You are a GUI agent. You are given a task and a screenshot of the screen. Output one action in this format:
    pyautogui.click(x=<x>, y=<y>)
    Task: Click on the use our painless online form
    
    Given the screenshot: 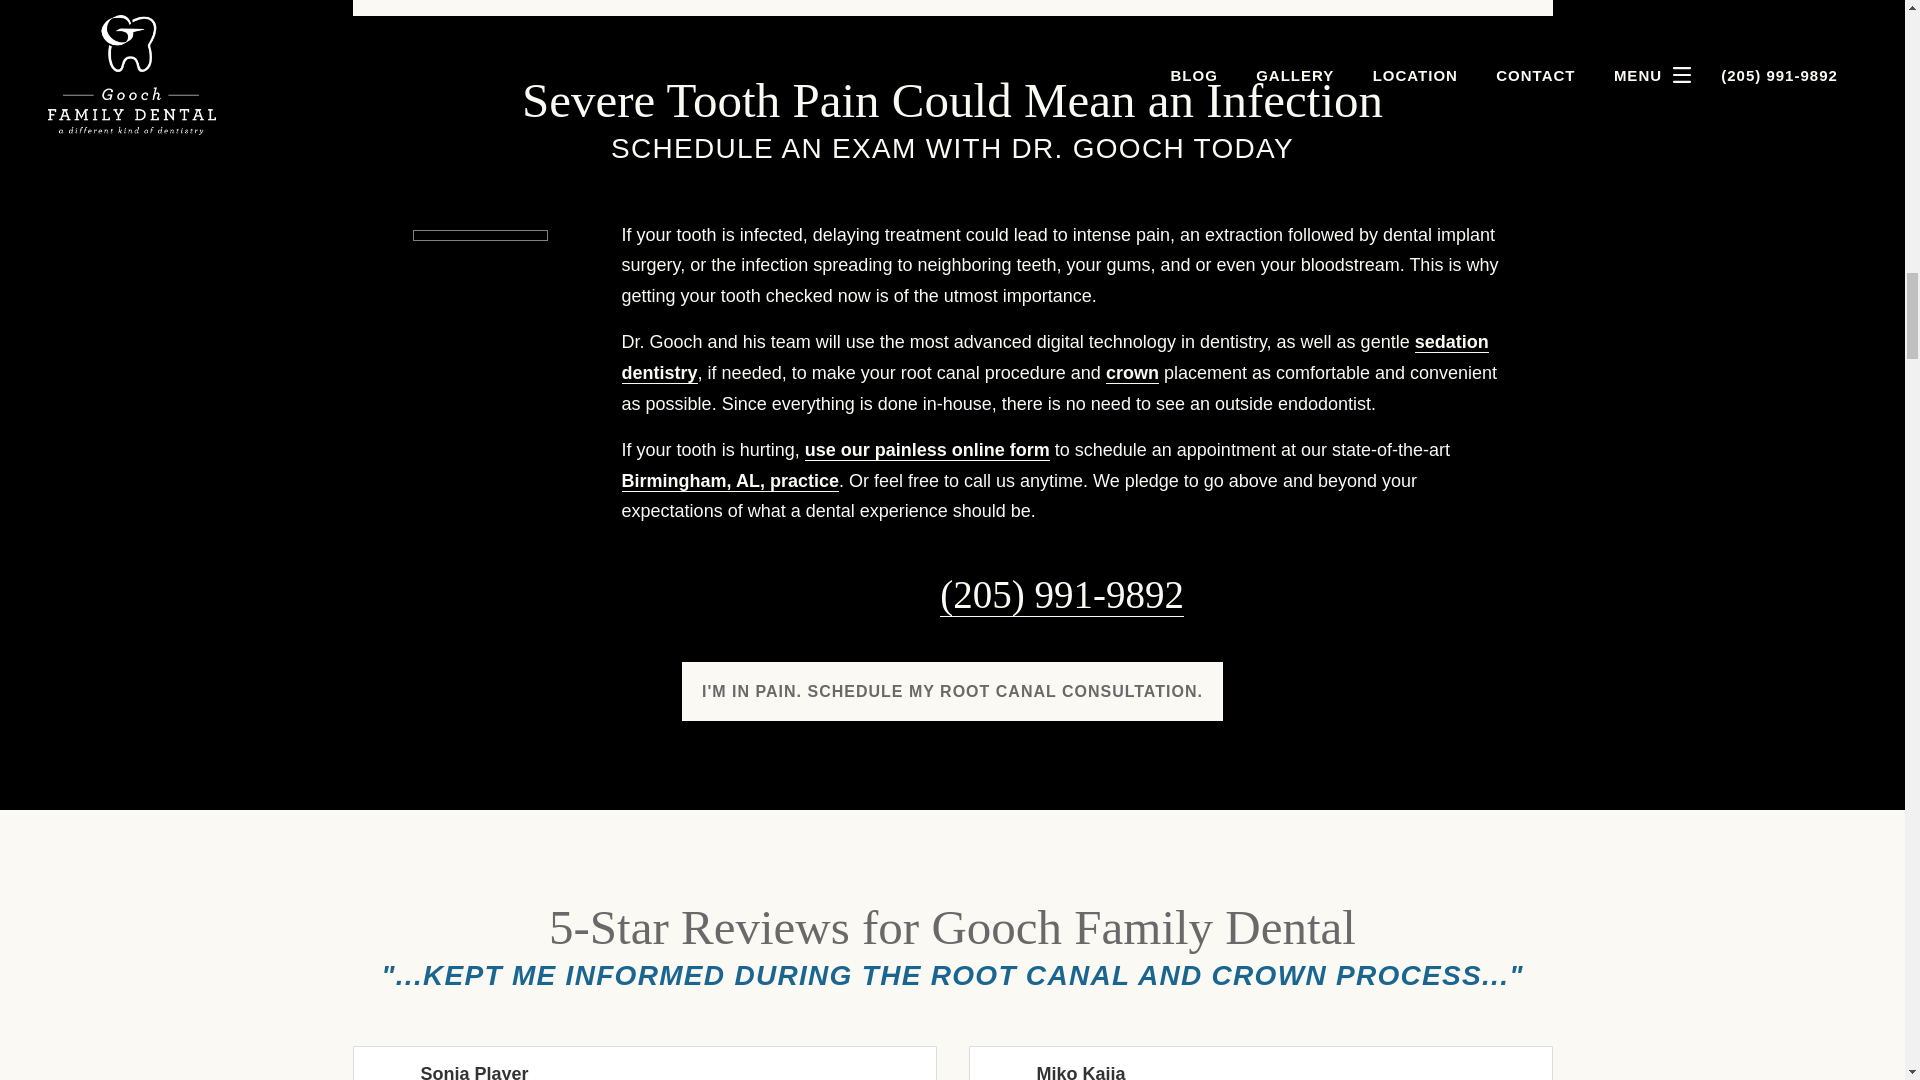 What is the action you would take?
    pyautogui.click(x=927, y=450)
    